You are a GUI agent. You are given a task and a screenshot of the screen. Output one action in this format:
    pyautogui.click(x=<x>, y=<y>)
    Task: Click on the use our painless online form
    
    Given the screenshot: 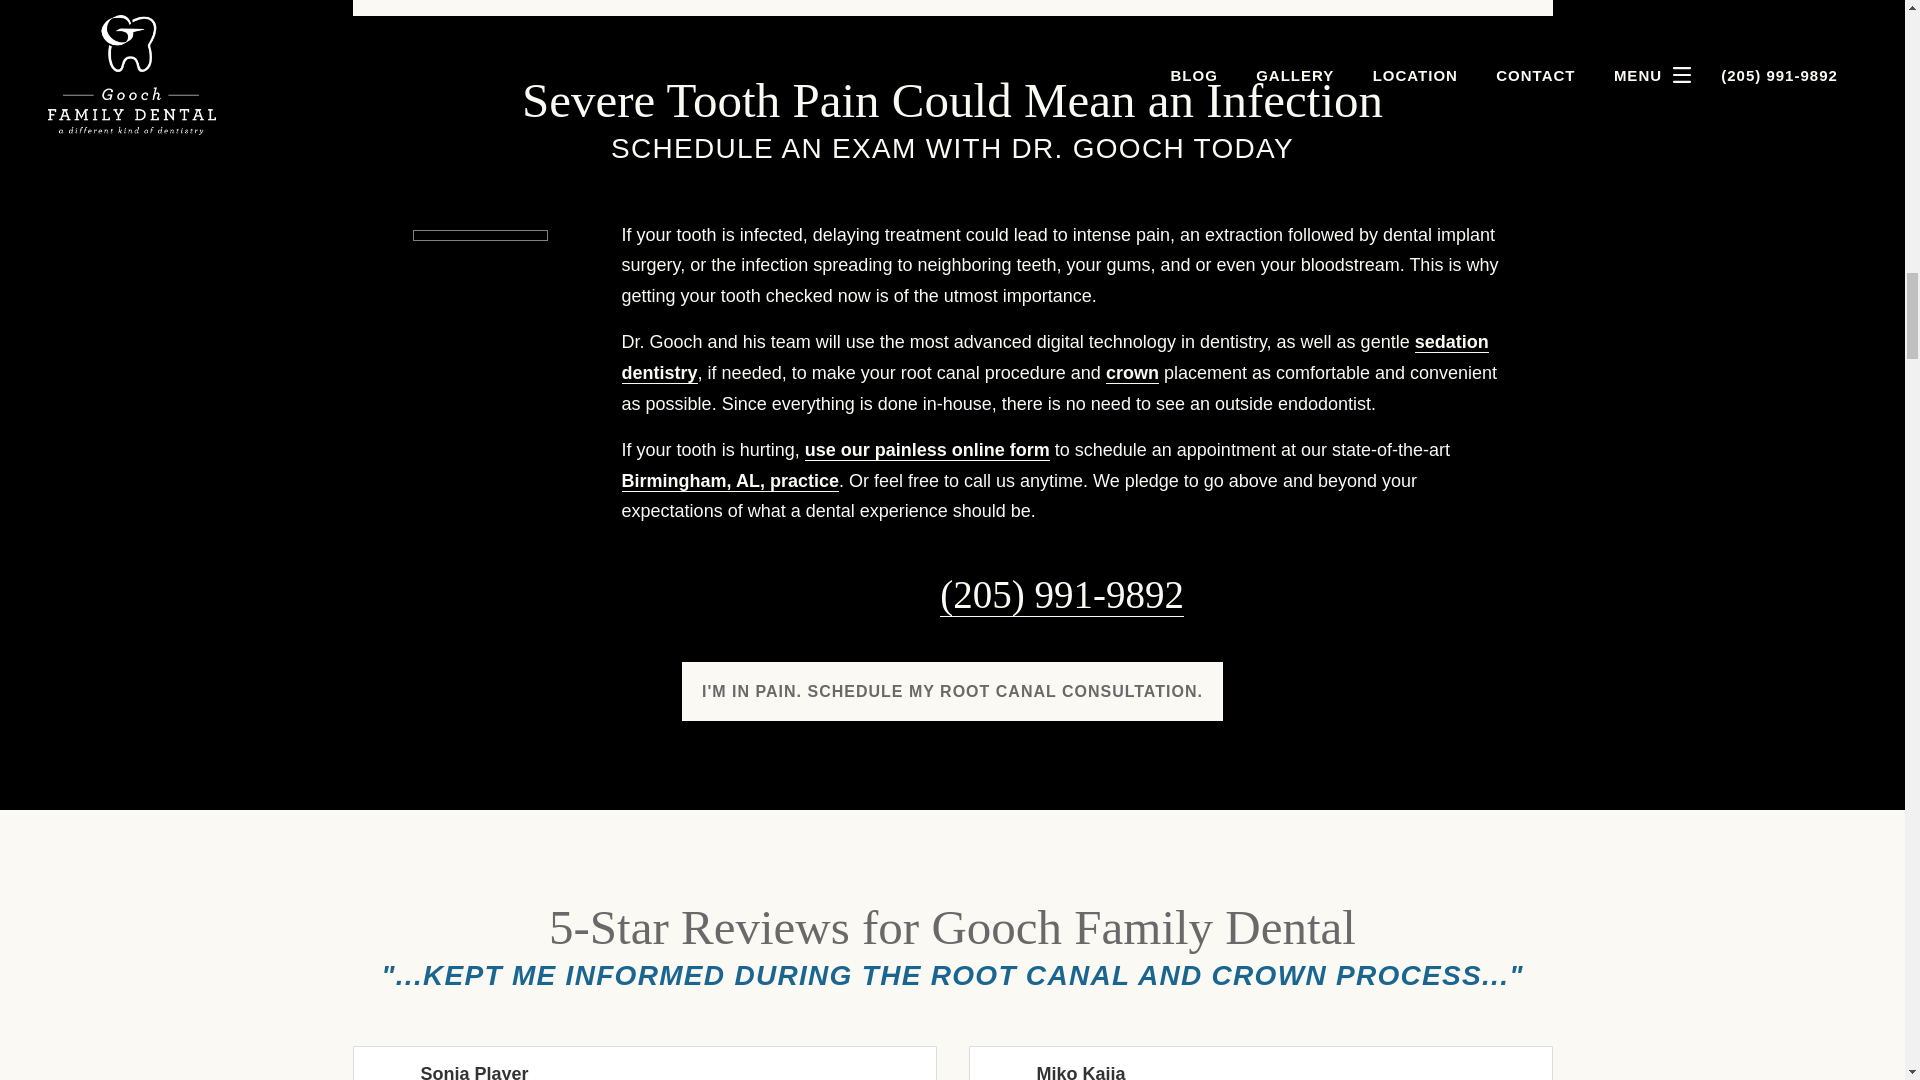 What is the action you would take?
    pyautogui.click(x=927, y=450)
    